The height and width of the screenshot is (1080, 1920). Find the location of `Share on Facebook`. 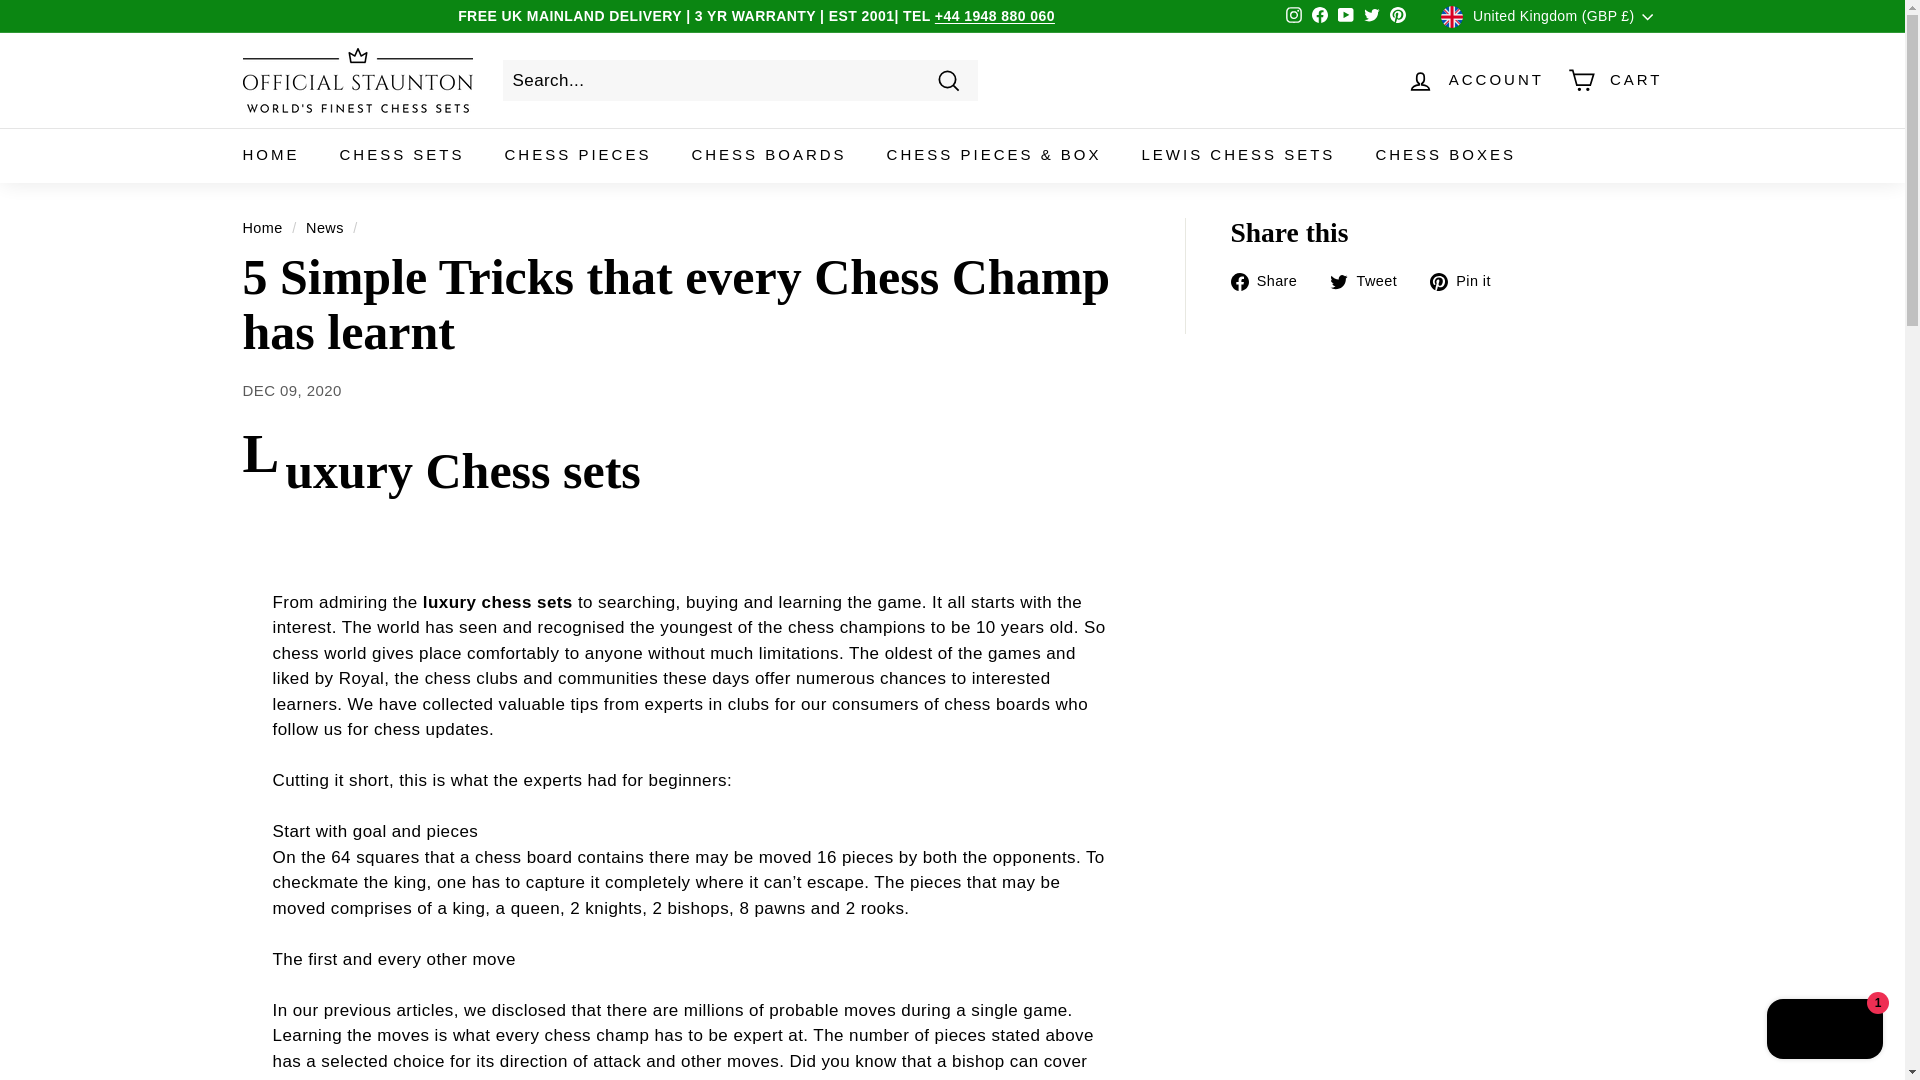

Share on Facebook is located at coordinates (1270, 280).